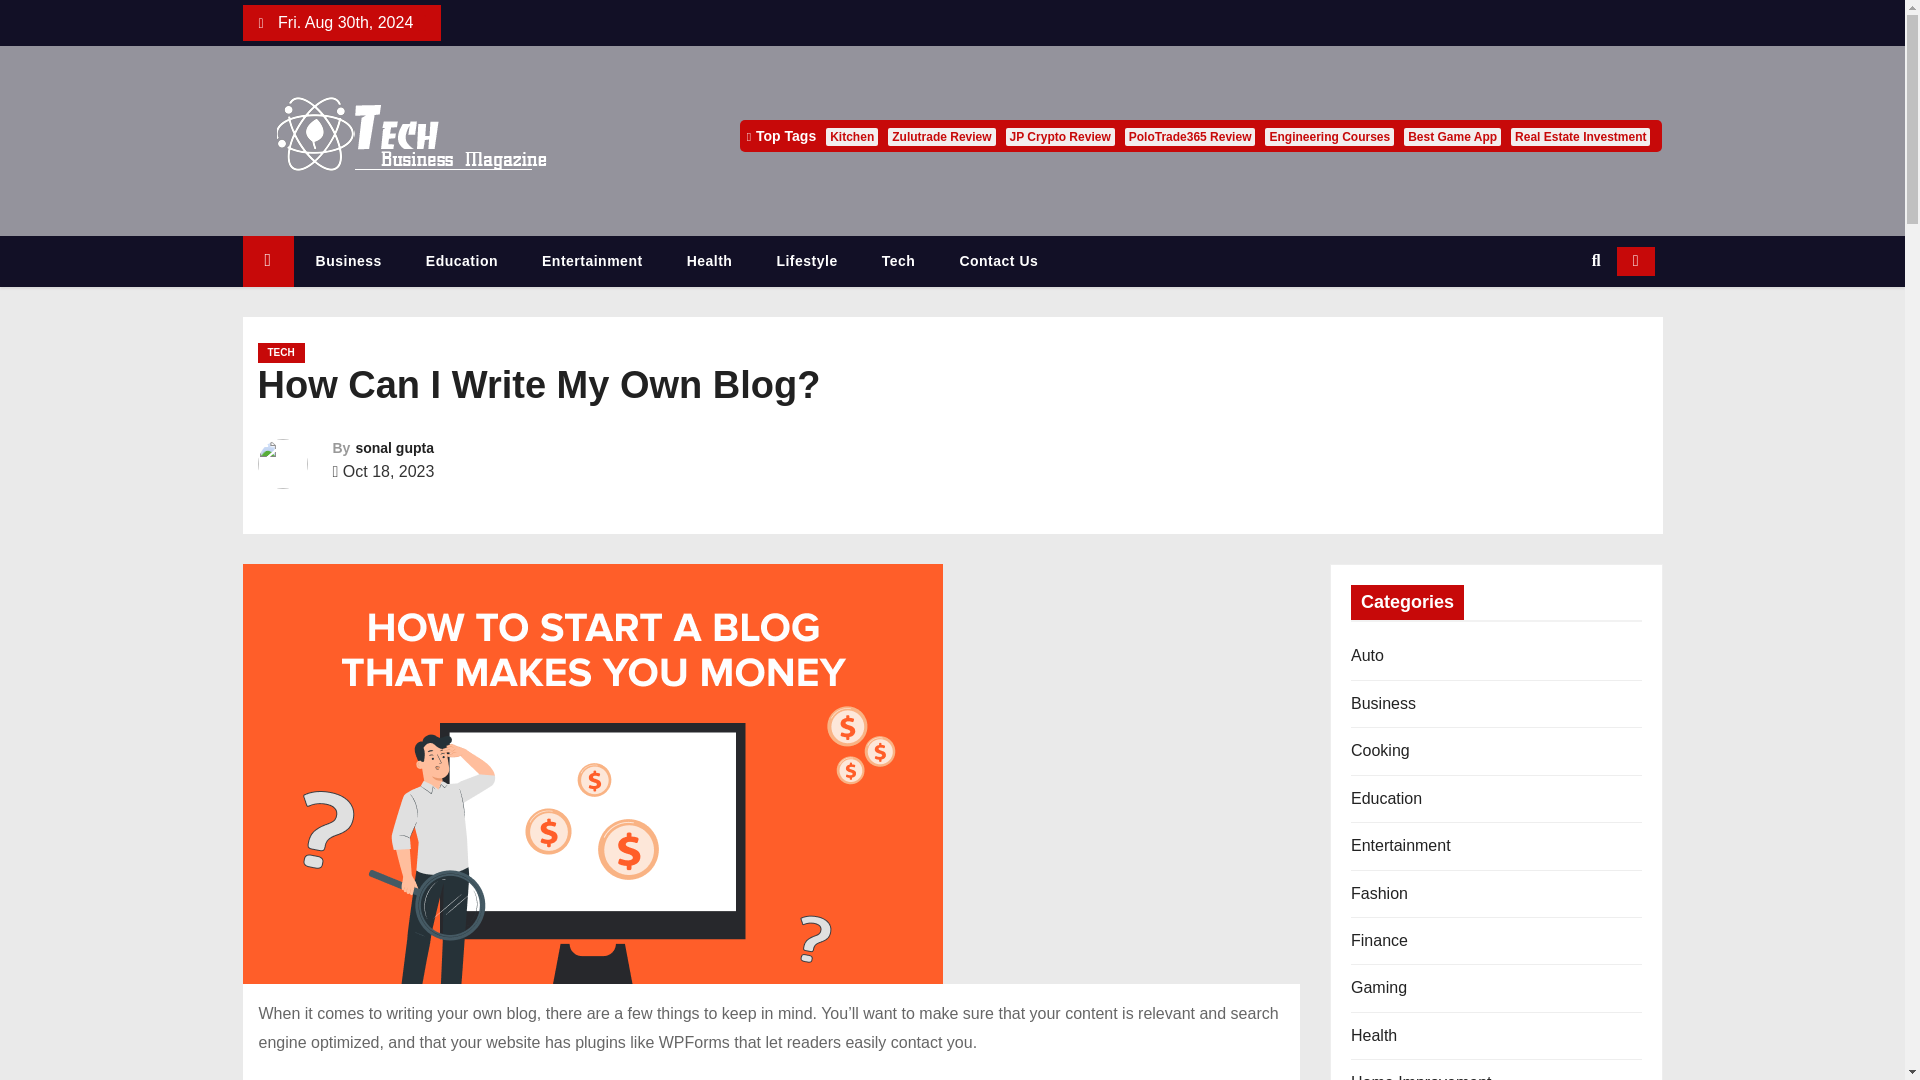 Image resolution: width=1920 pixels, height=1080 pixels. I want to click on Home, so click(267, 262).